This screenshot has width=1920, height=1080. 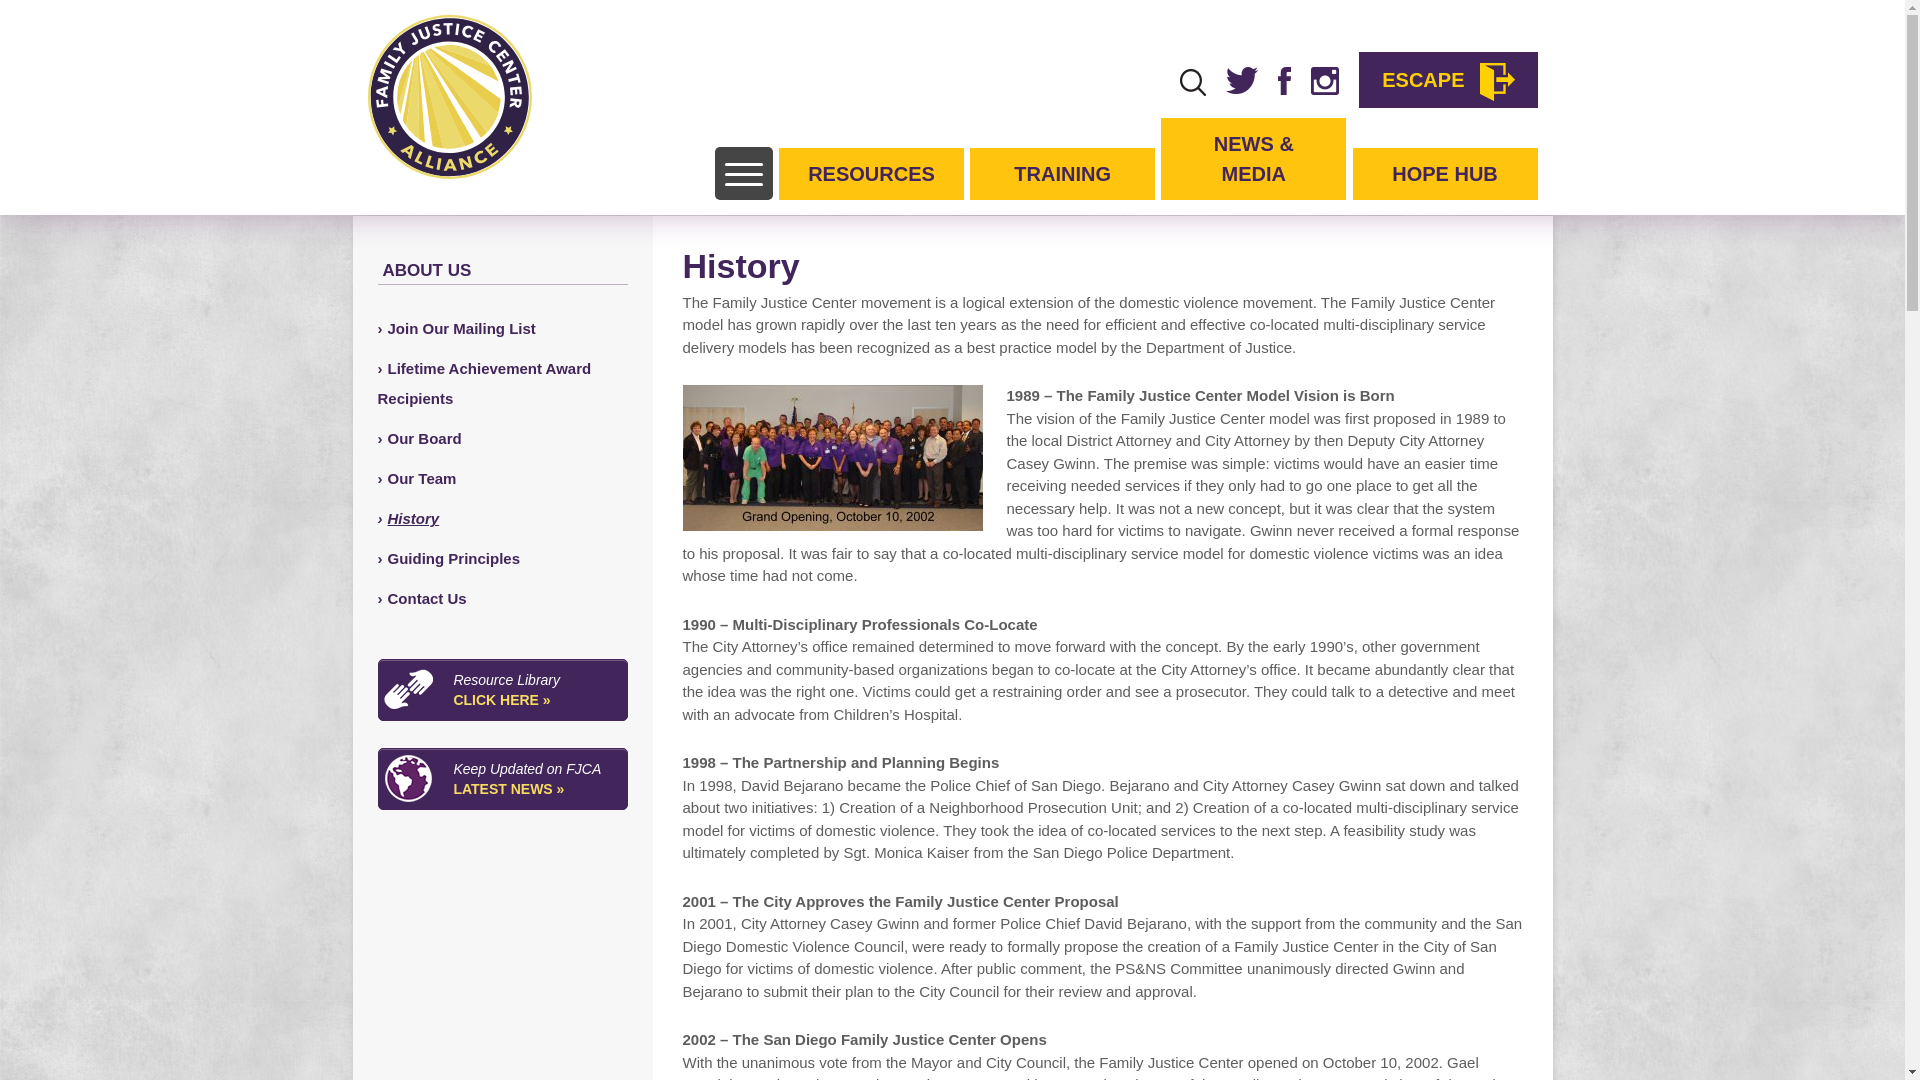 What do you see at coordinates (1448, 80) in the screenshot?
I see `ESCAPE` at bounding box center [1448, 80].